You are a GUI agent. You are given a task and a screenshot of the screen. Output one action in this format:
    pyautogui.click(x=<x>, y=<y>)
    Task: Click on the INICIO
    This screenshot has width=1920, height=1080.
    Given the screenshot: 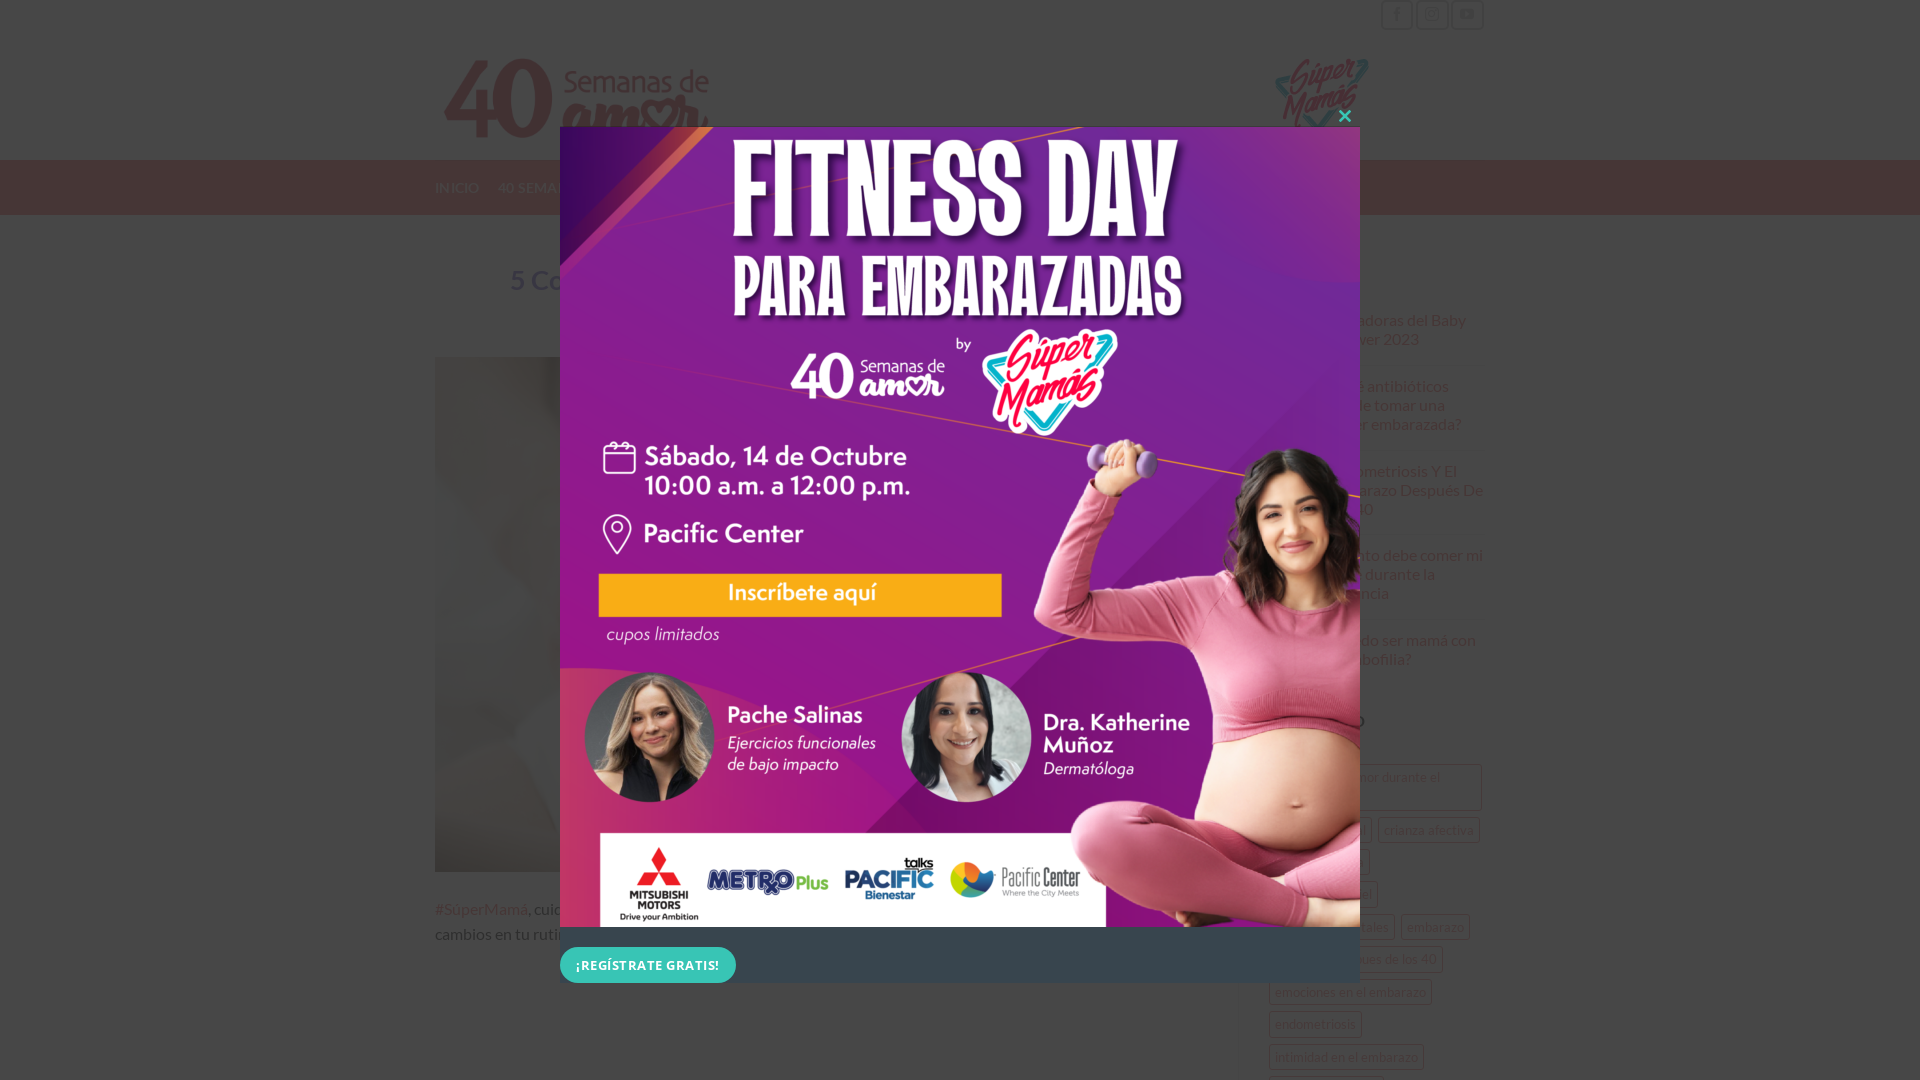 What is the action you would take?
    pyautogui.click(x=458, y=188)
    